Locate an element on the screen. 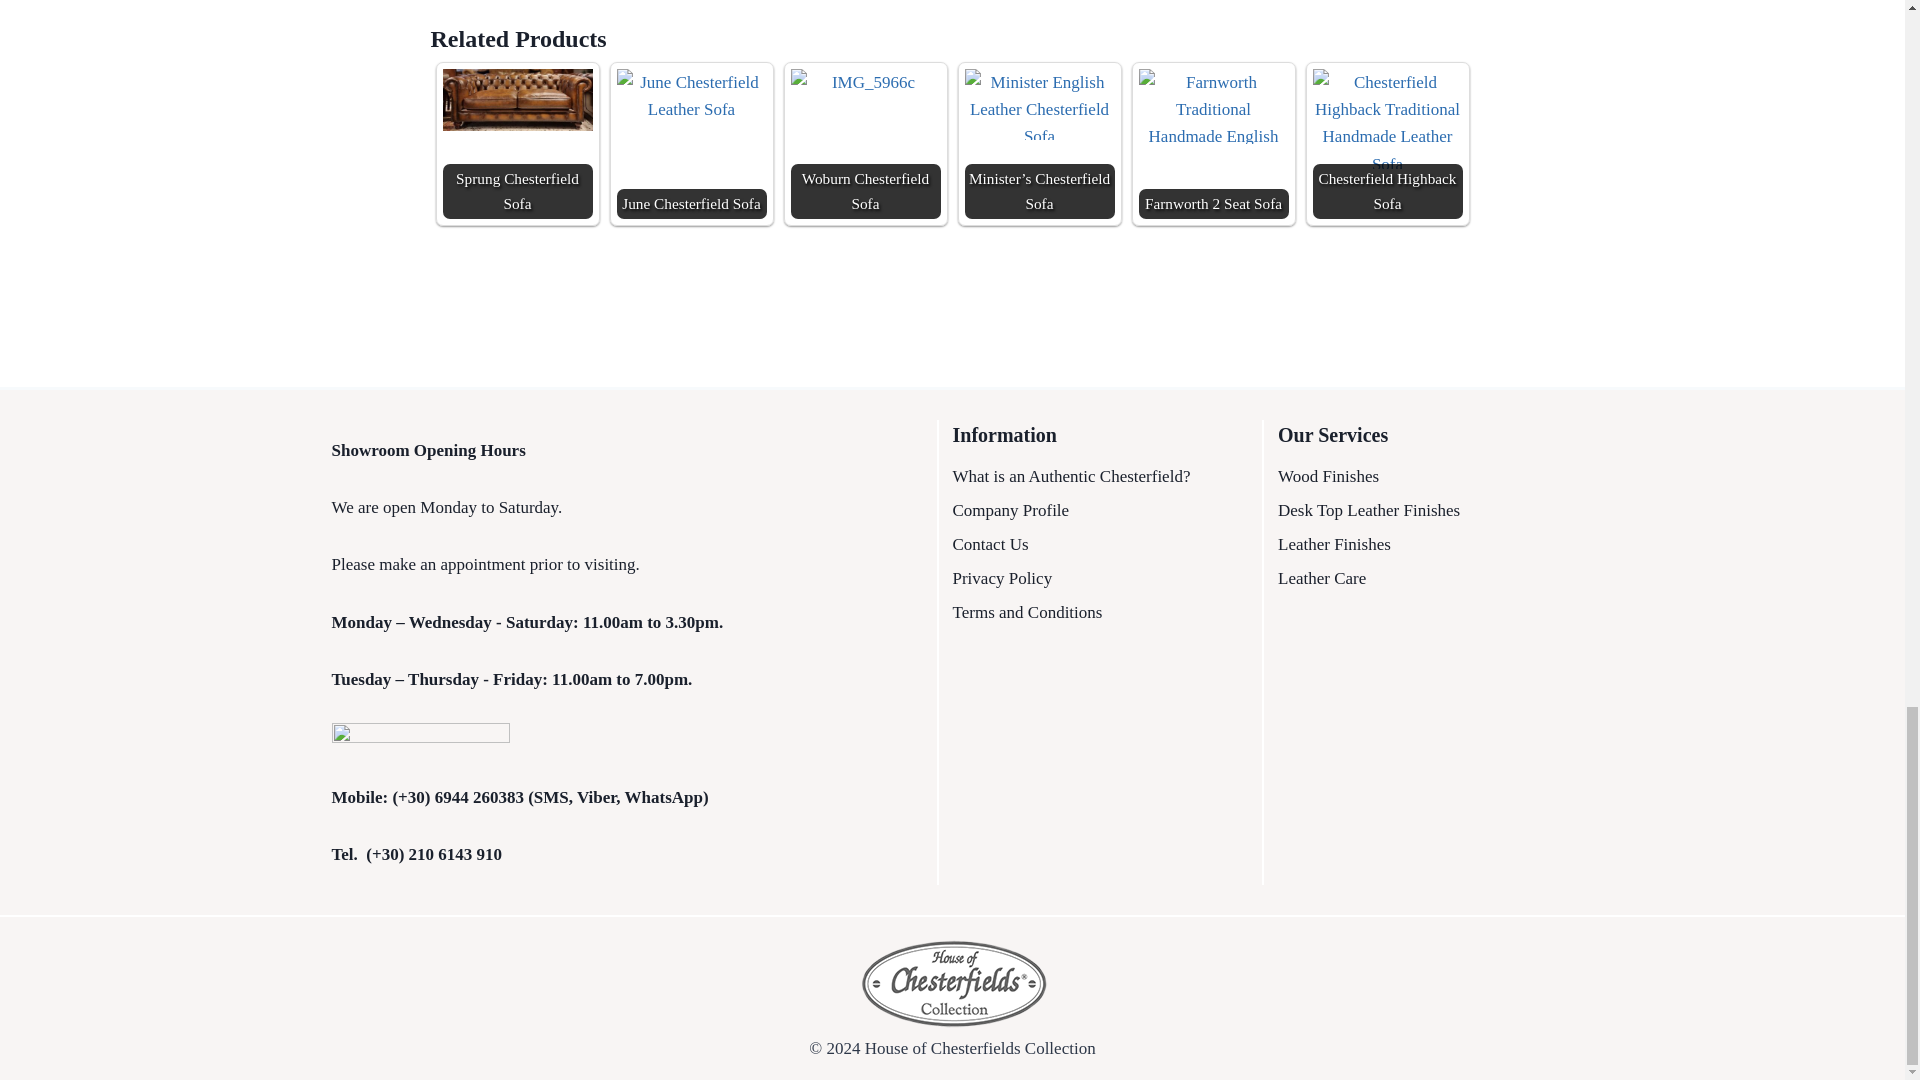  Woburn Chesterfield Sofa is located at coordinates (864, 144).